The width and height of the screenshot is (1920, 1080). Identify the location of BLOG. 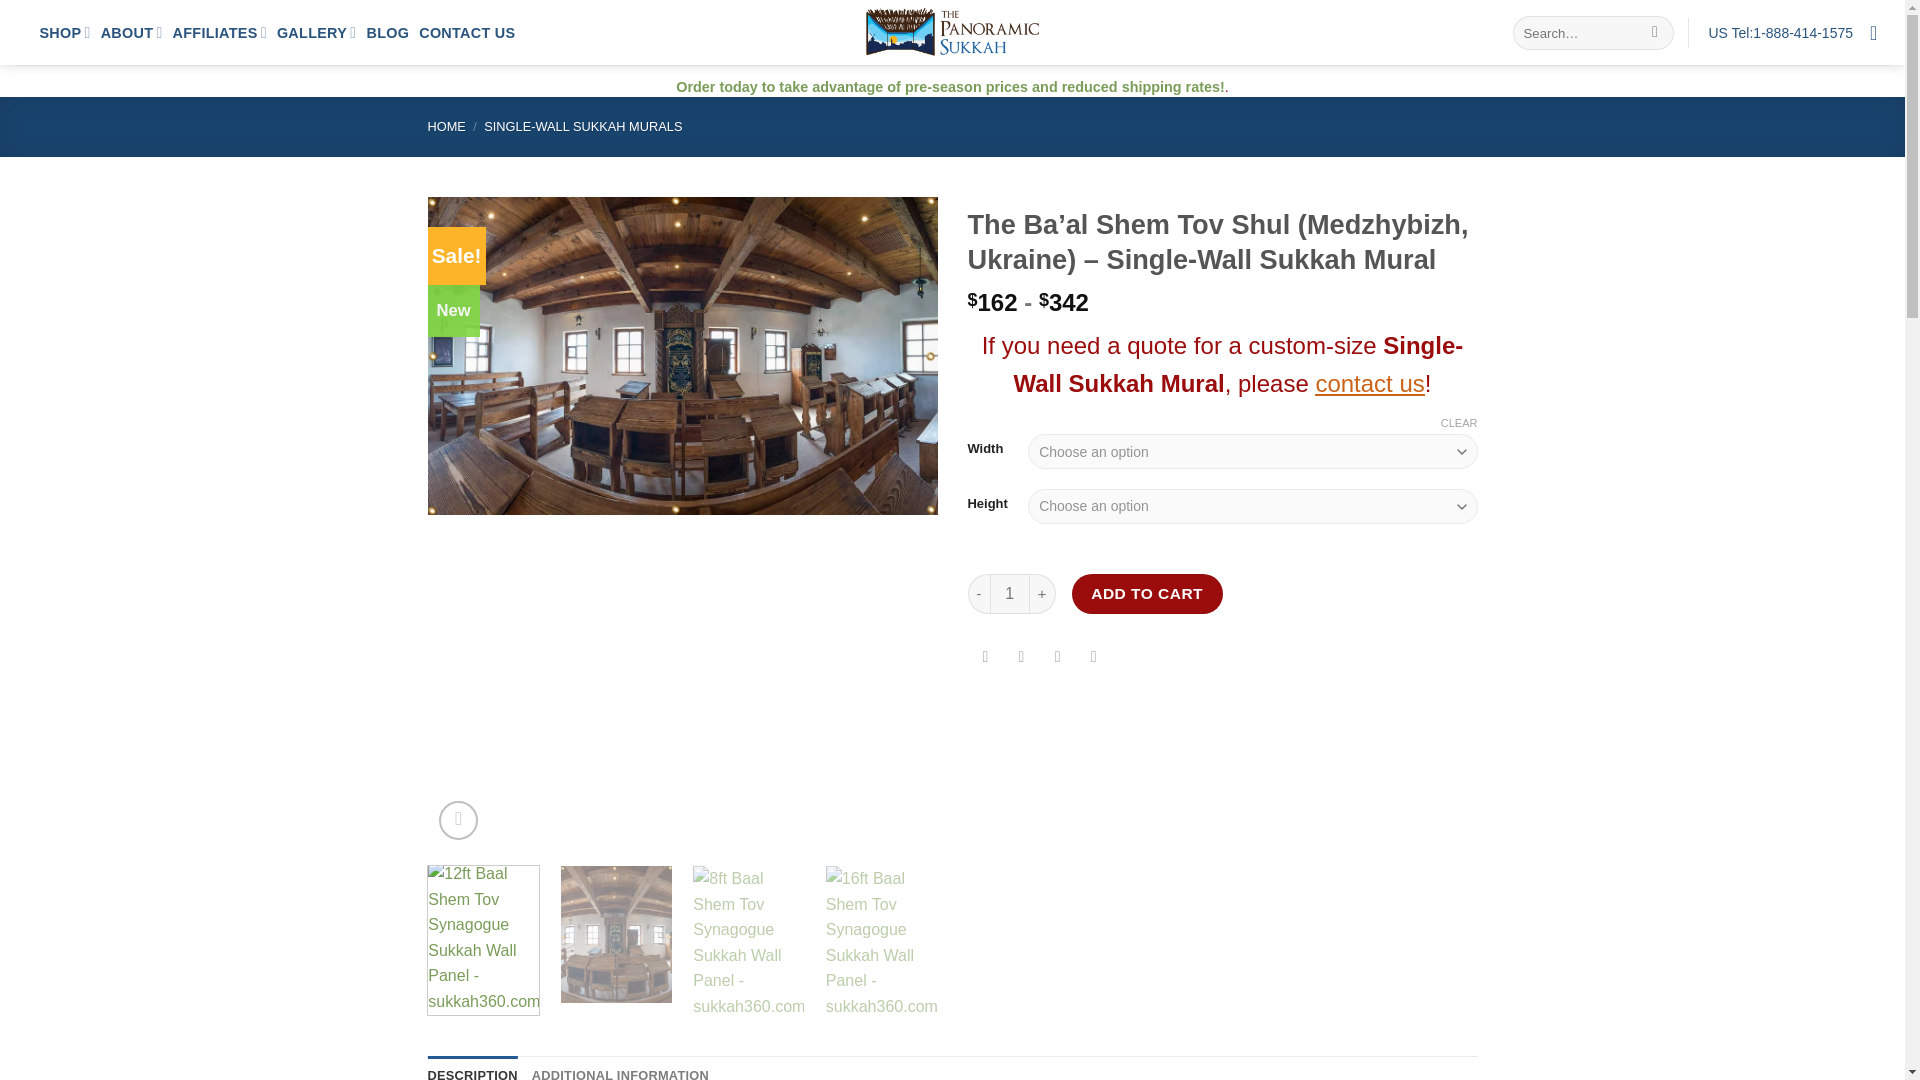
(387, 32).